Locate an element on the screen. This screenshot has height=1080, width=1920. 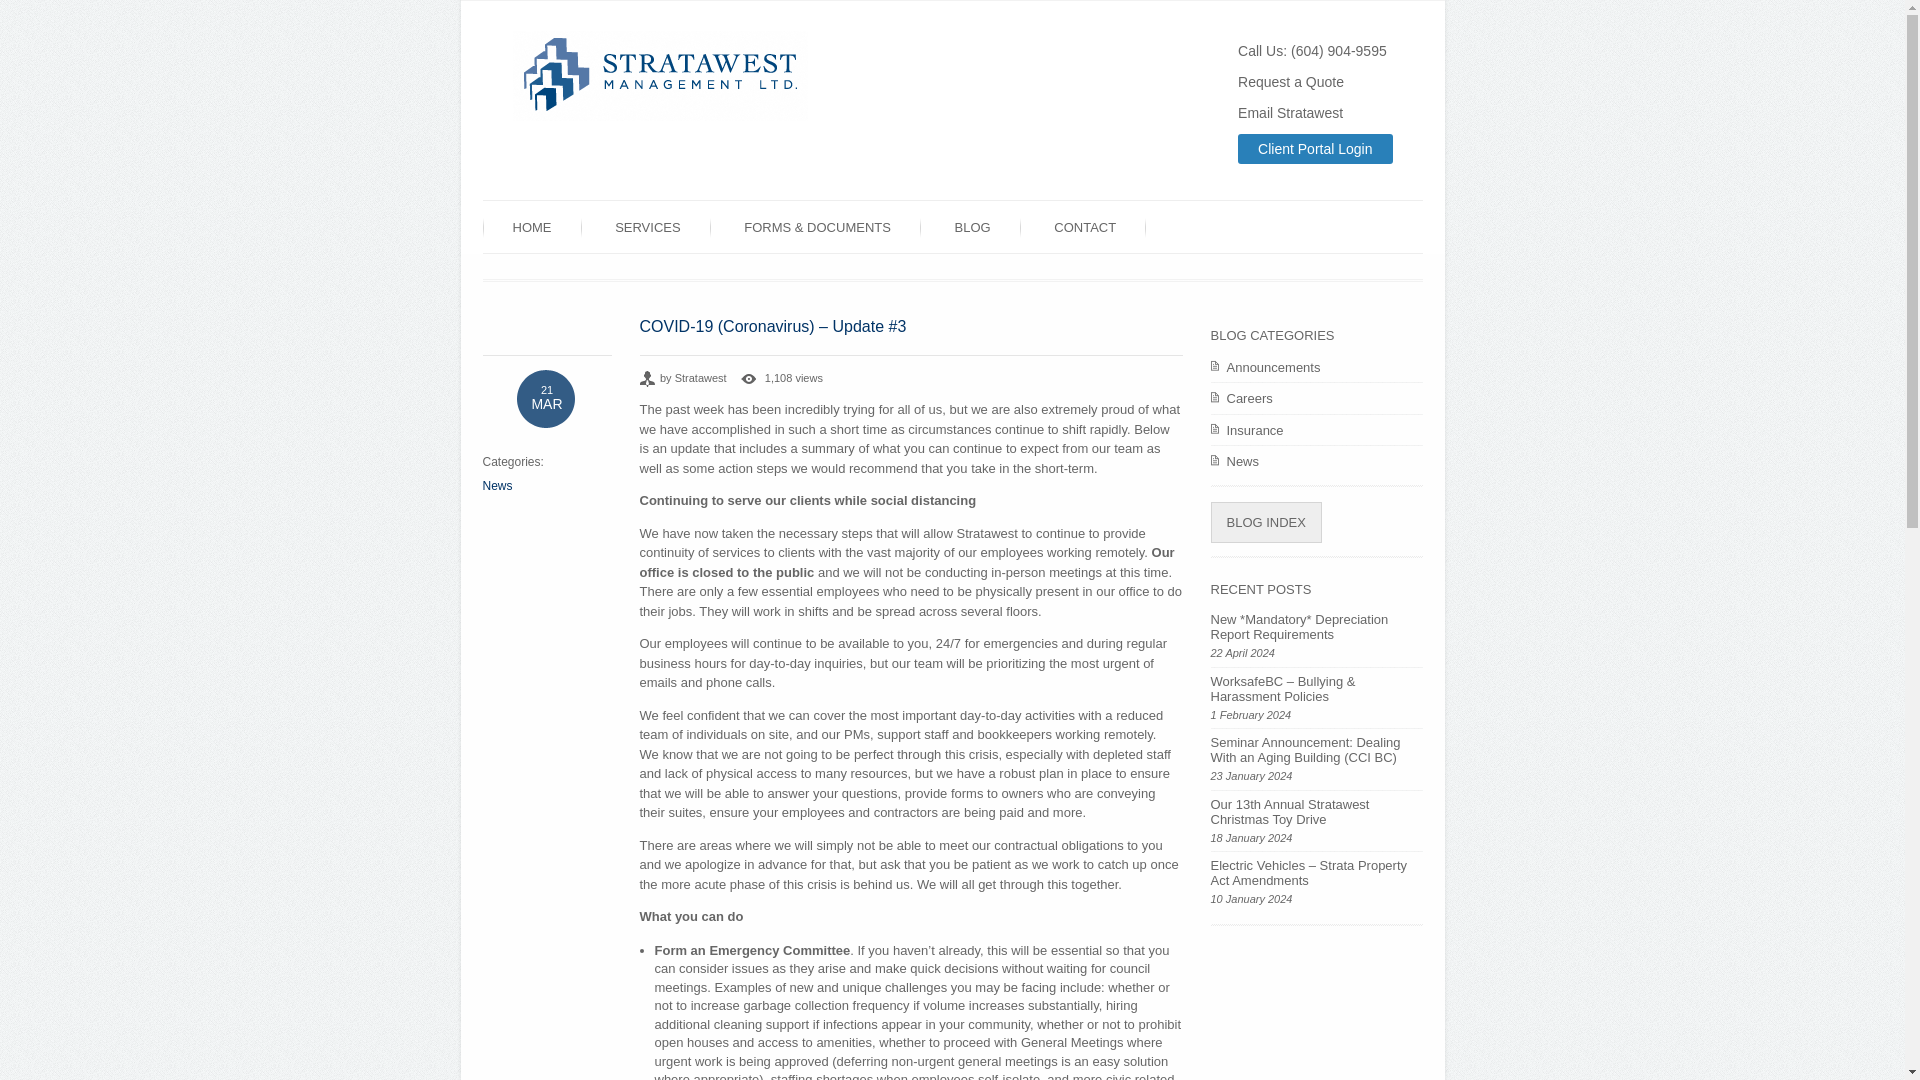
BLOG INDEX is located at coordinates (1264, 523).